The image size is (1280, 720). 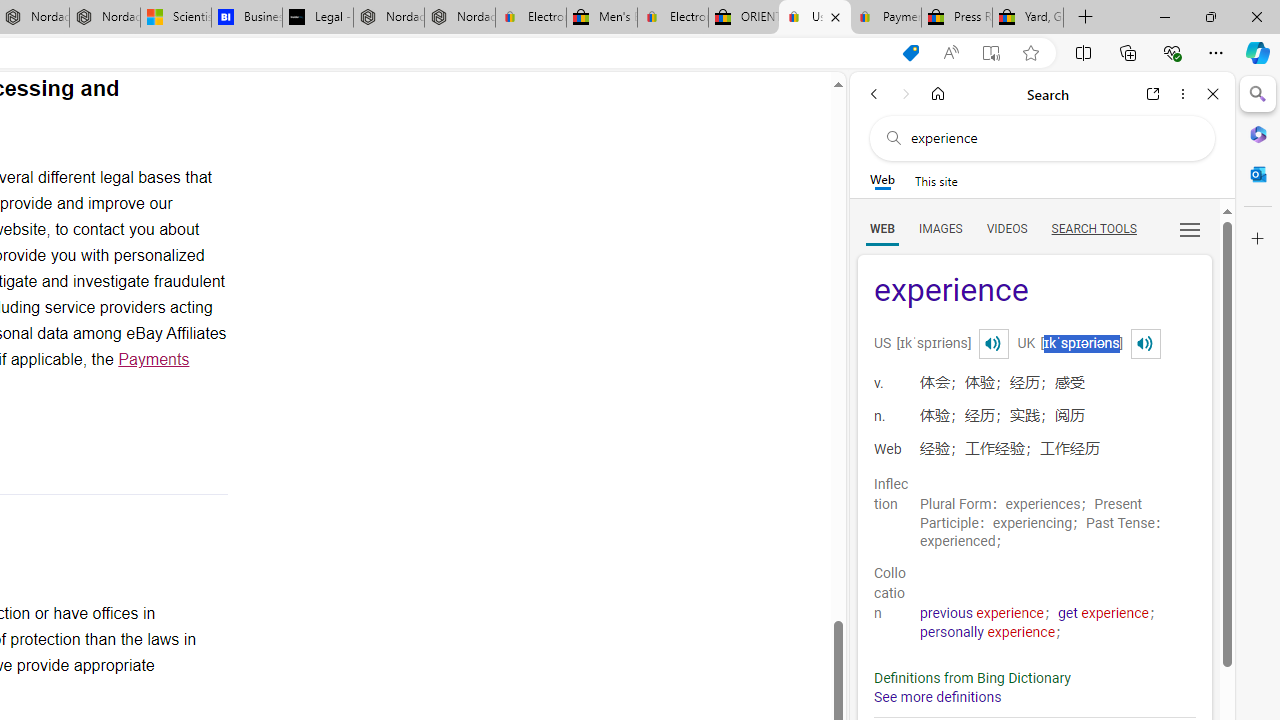 I want to click on experience, so click(x=1034, y=292).